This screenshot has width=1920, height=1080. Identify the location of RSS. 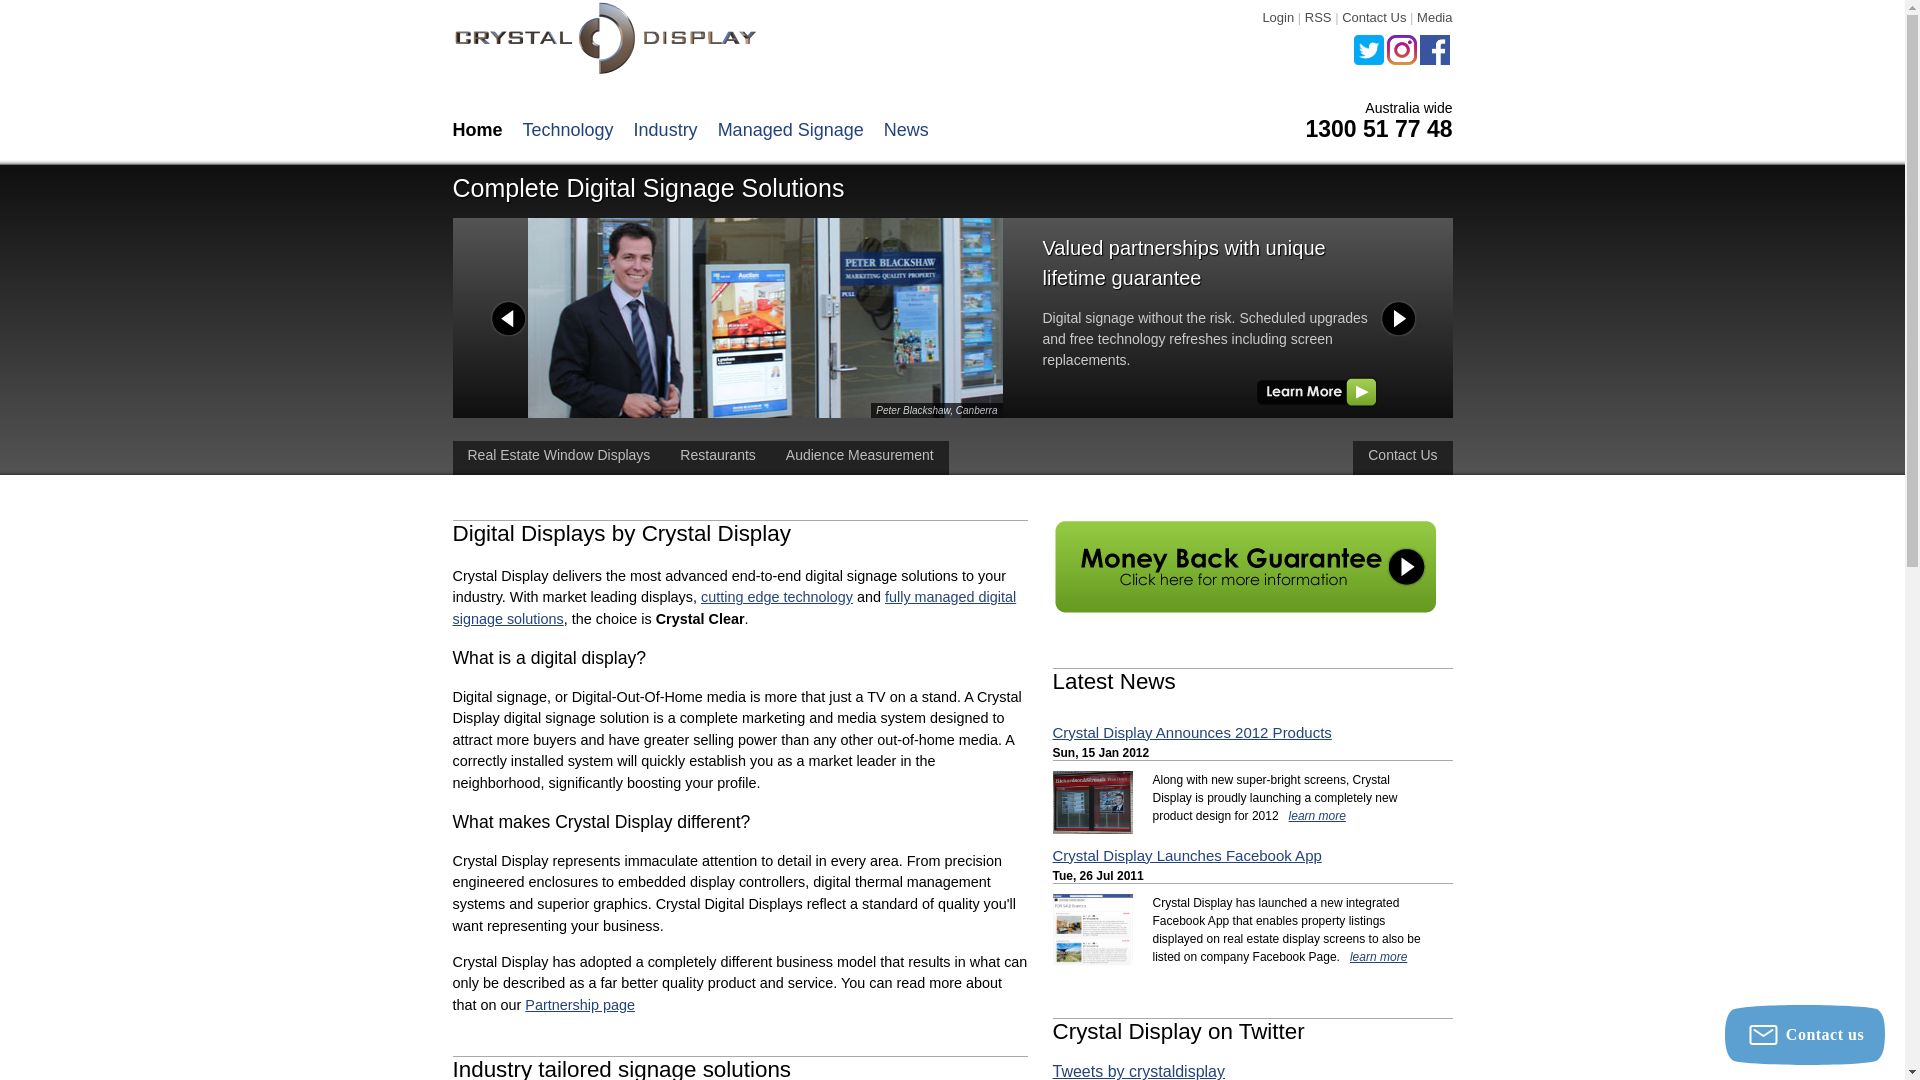
(1318, 18).